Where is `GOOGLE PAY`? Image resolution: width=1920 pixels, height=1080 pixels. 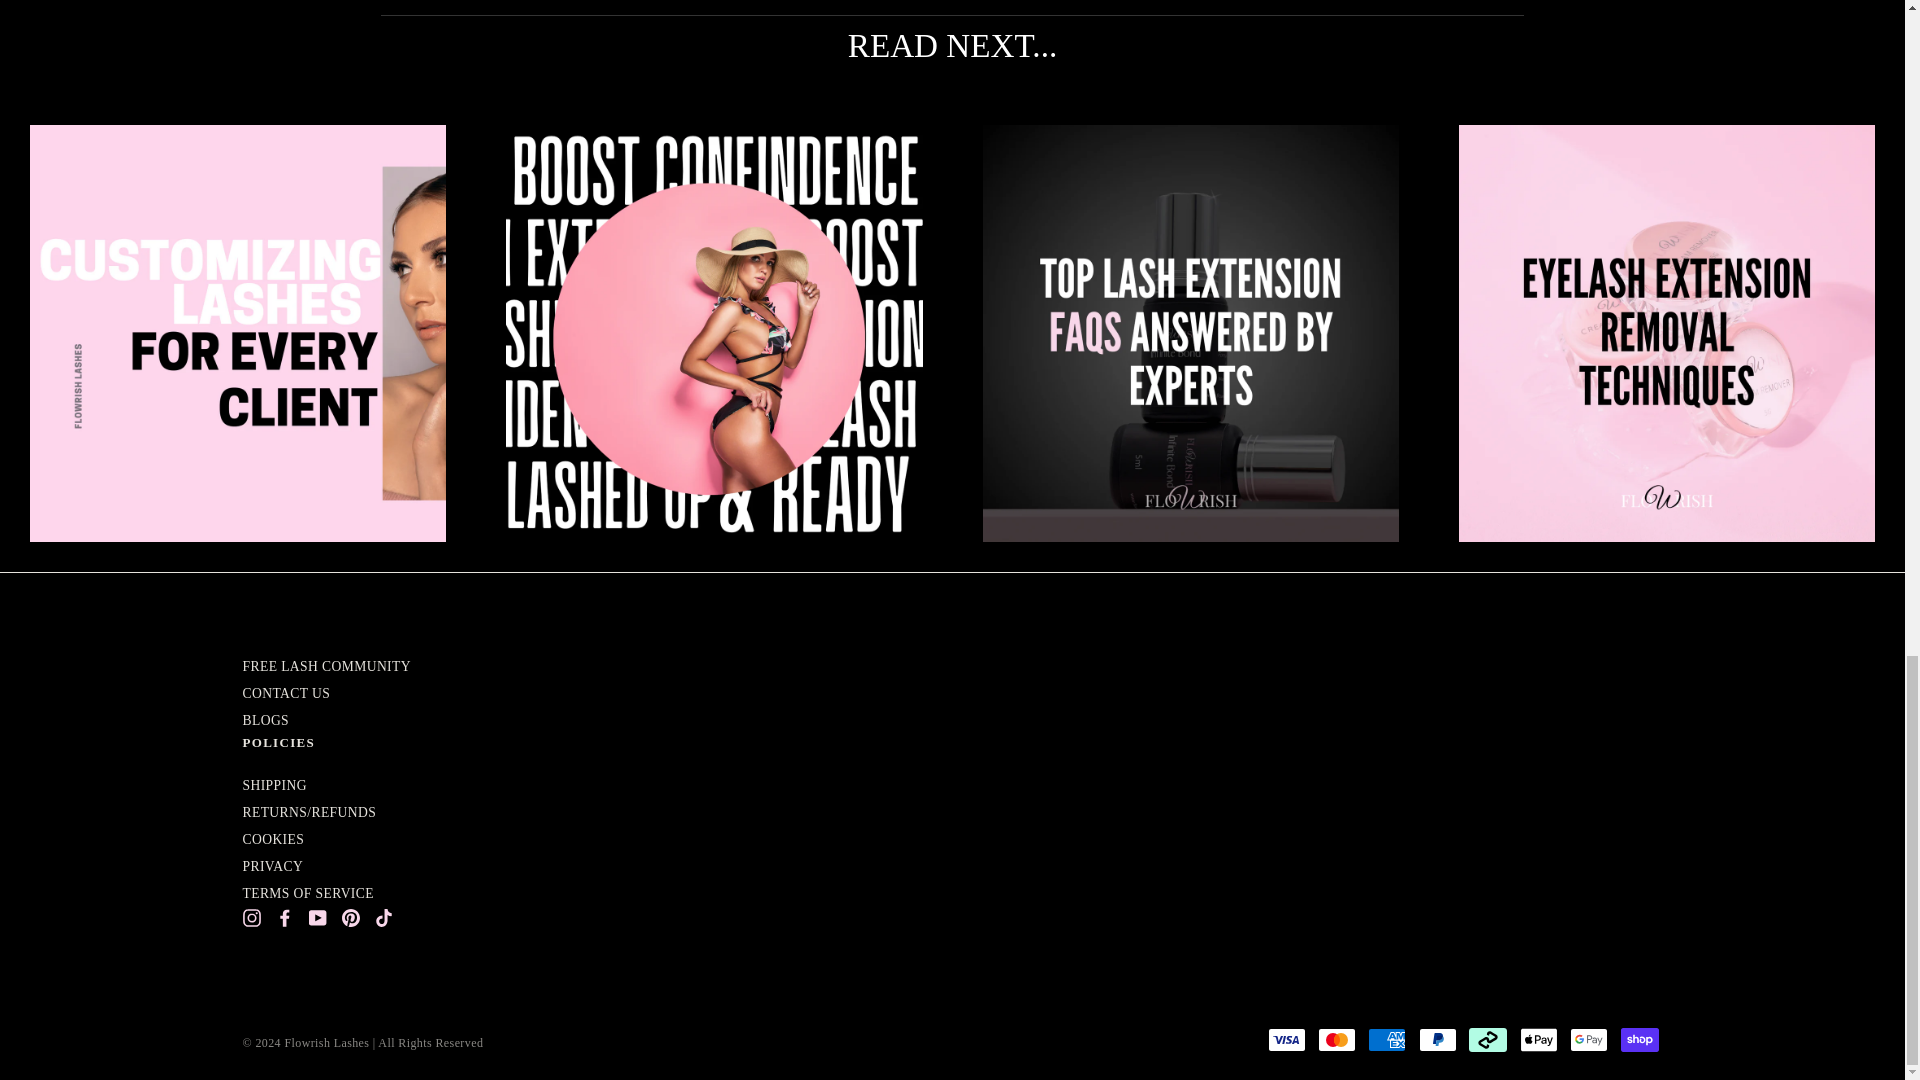 GOOGLE PAY is located at coordinates (1589, 1040).